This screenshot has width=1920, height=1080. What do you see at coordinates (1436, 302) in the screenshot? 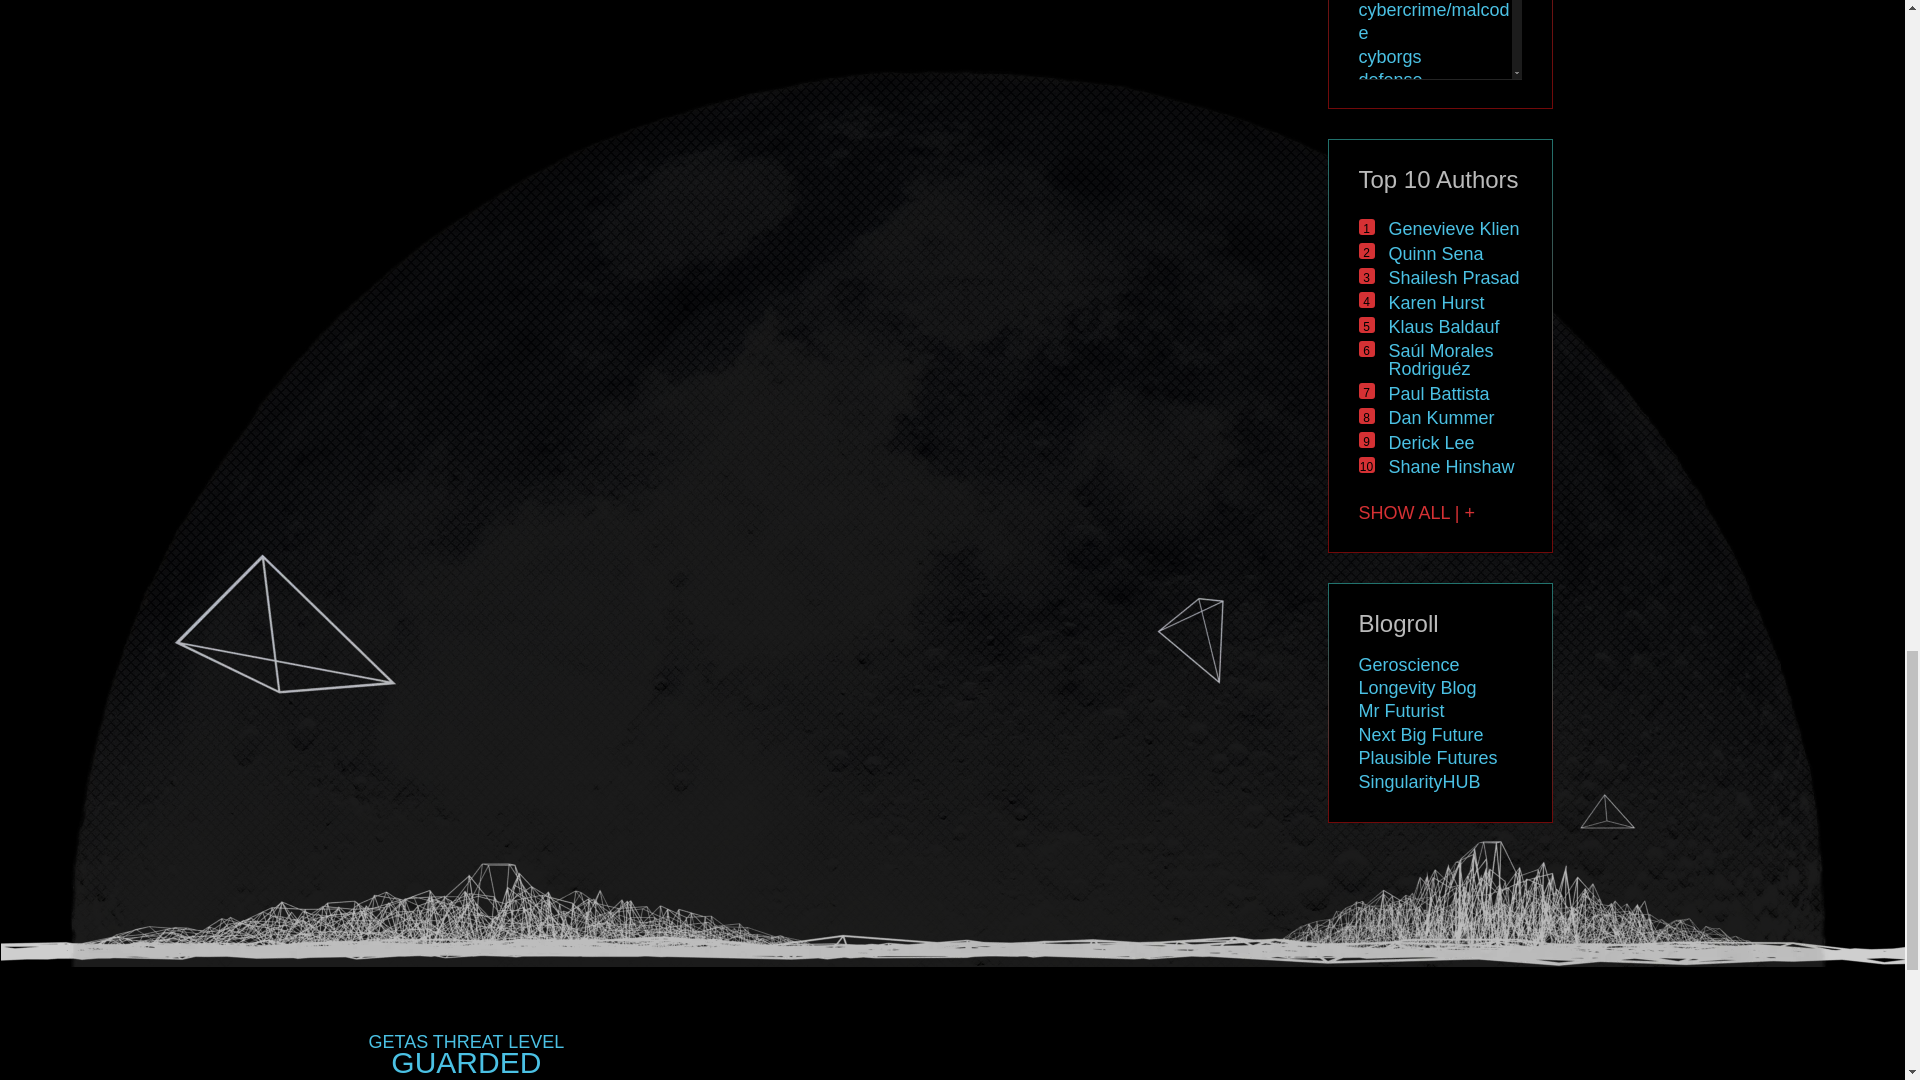
I see `4292 posts by Karen Hurst` at bounding box center [1436, 302].